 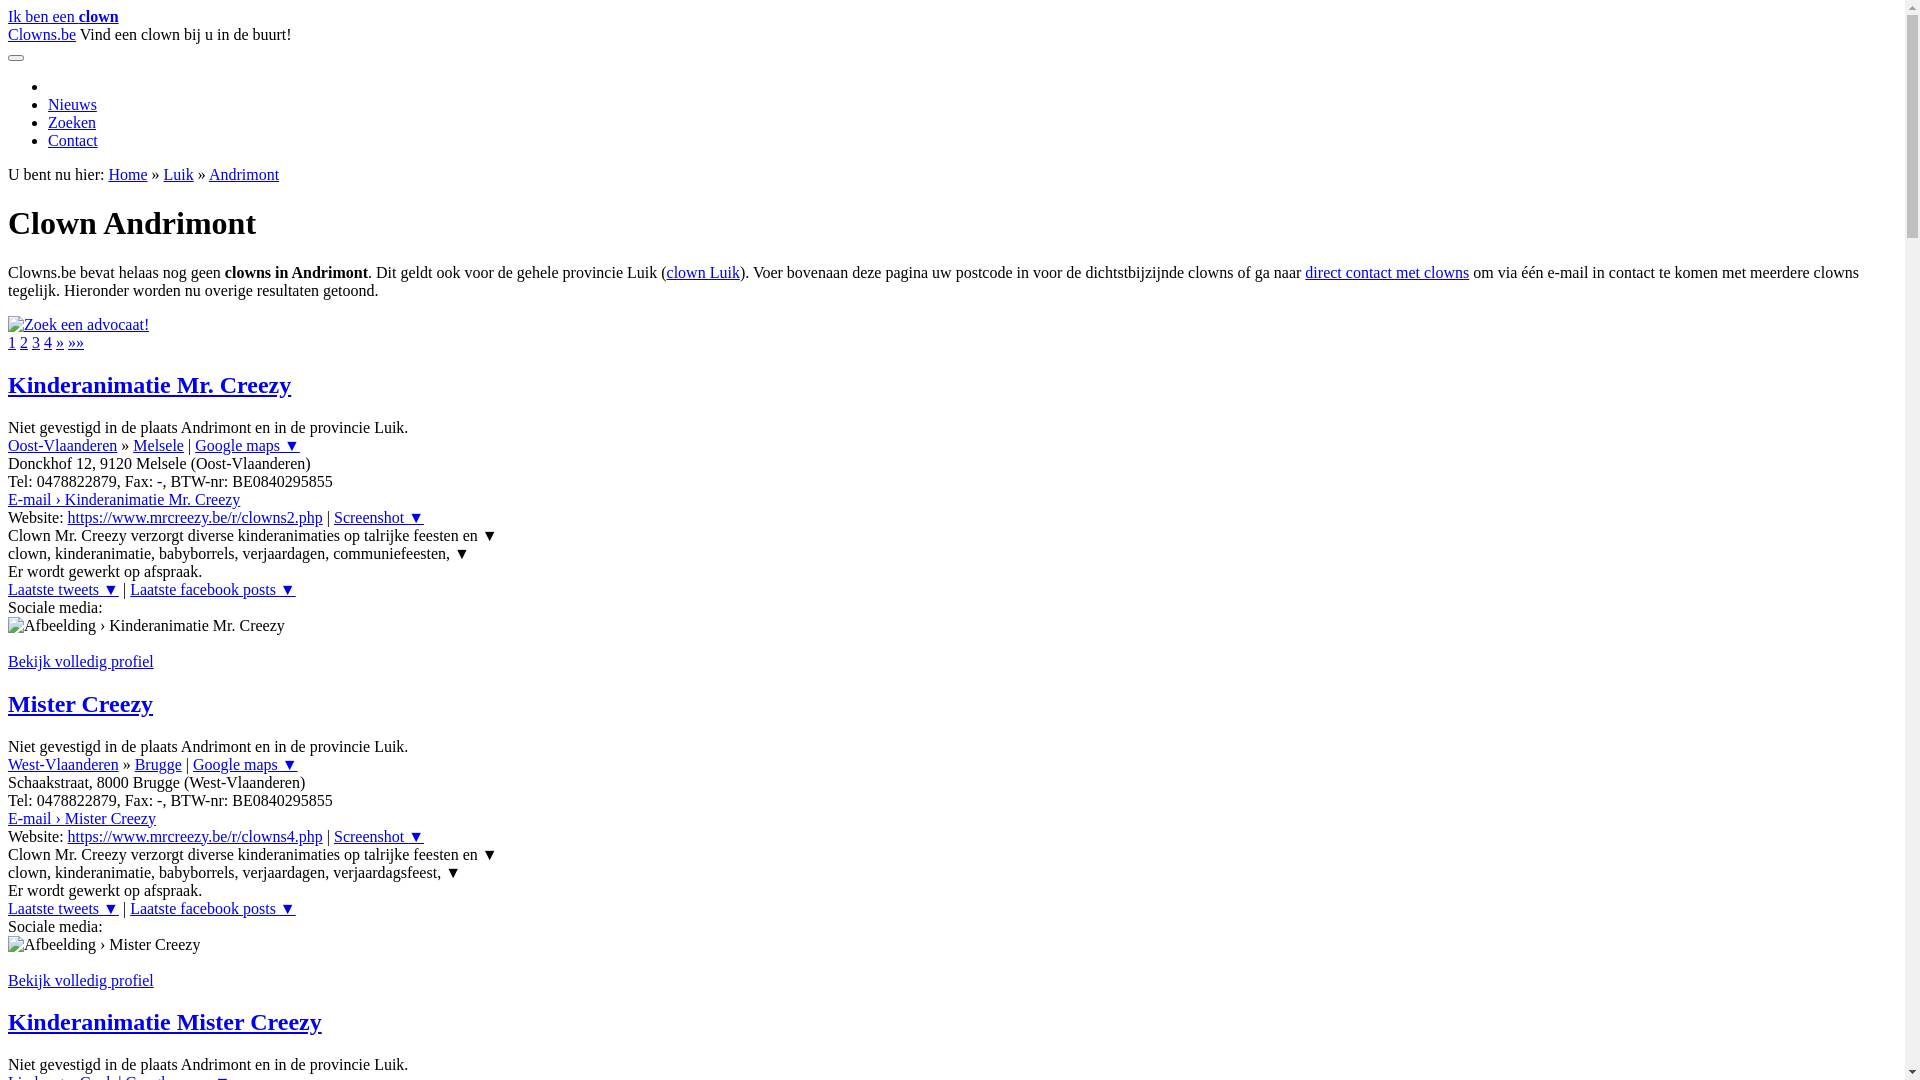 I want to click on 3, so click(x=36, y=342).